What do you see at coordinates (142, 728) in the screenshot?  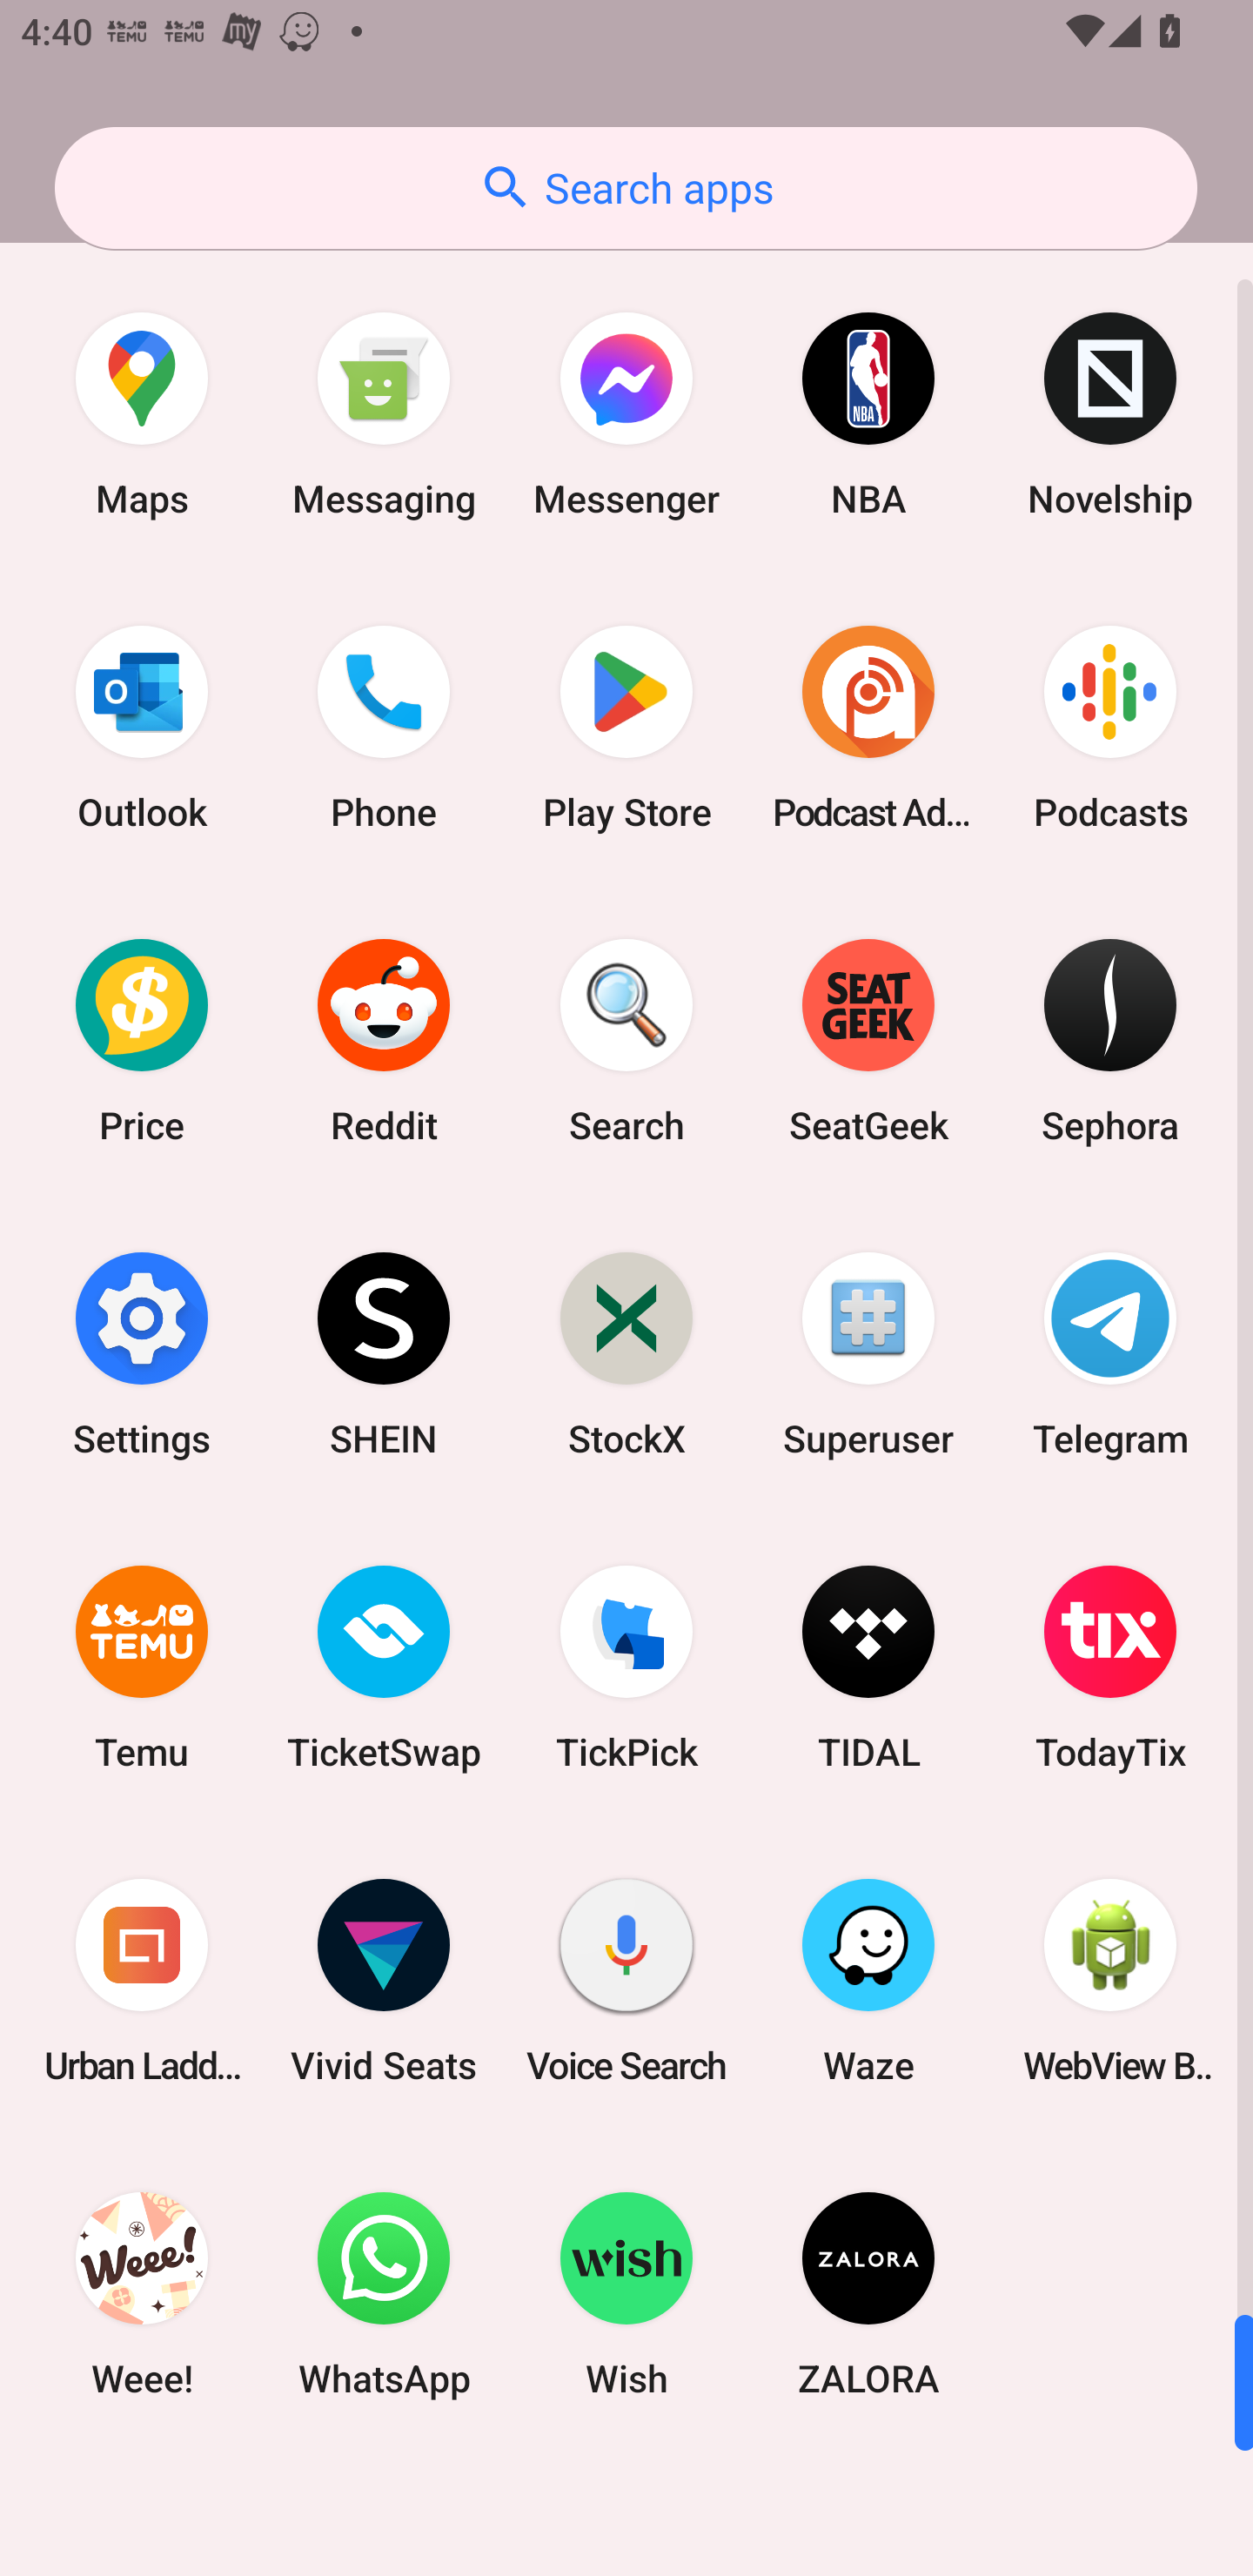 I see `Outlook` at bounding box center [142, 728].